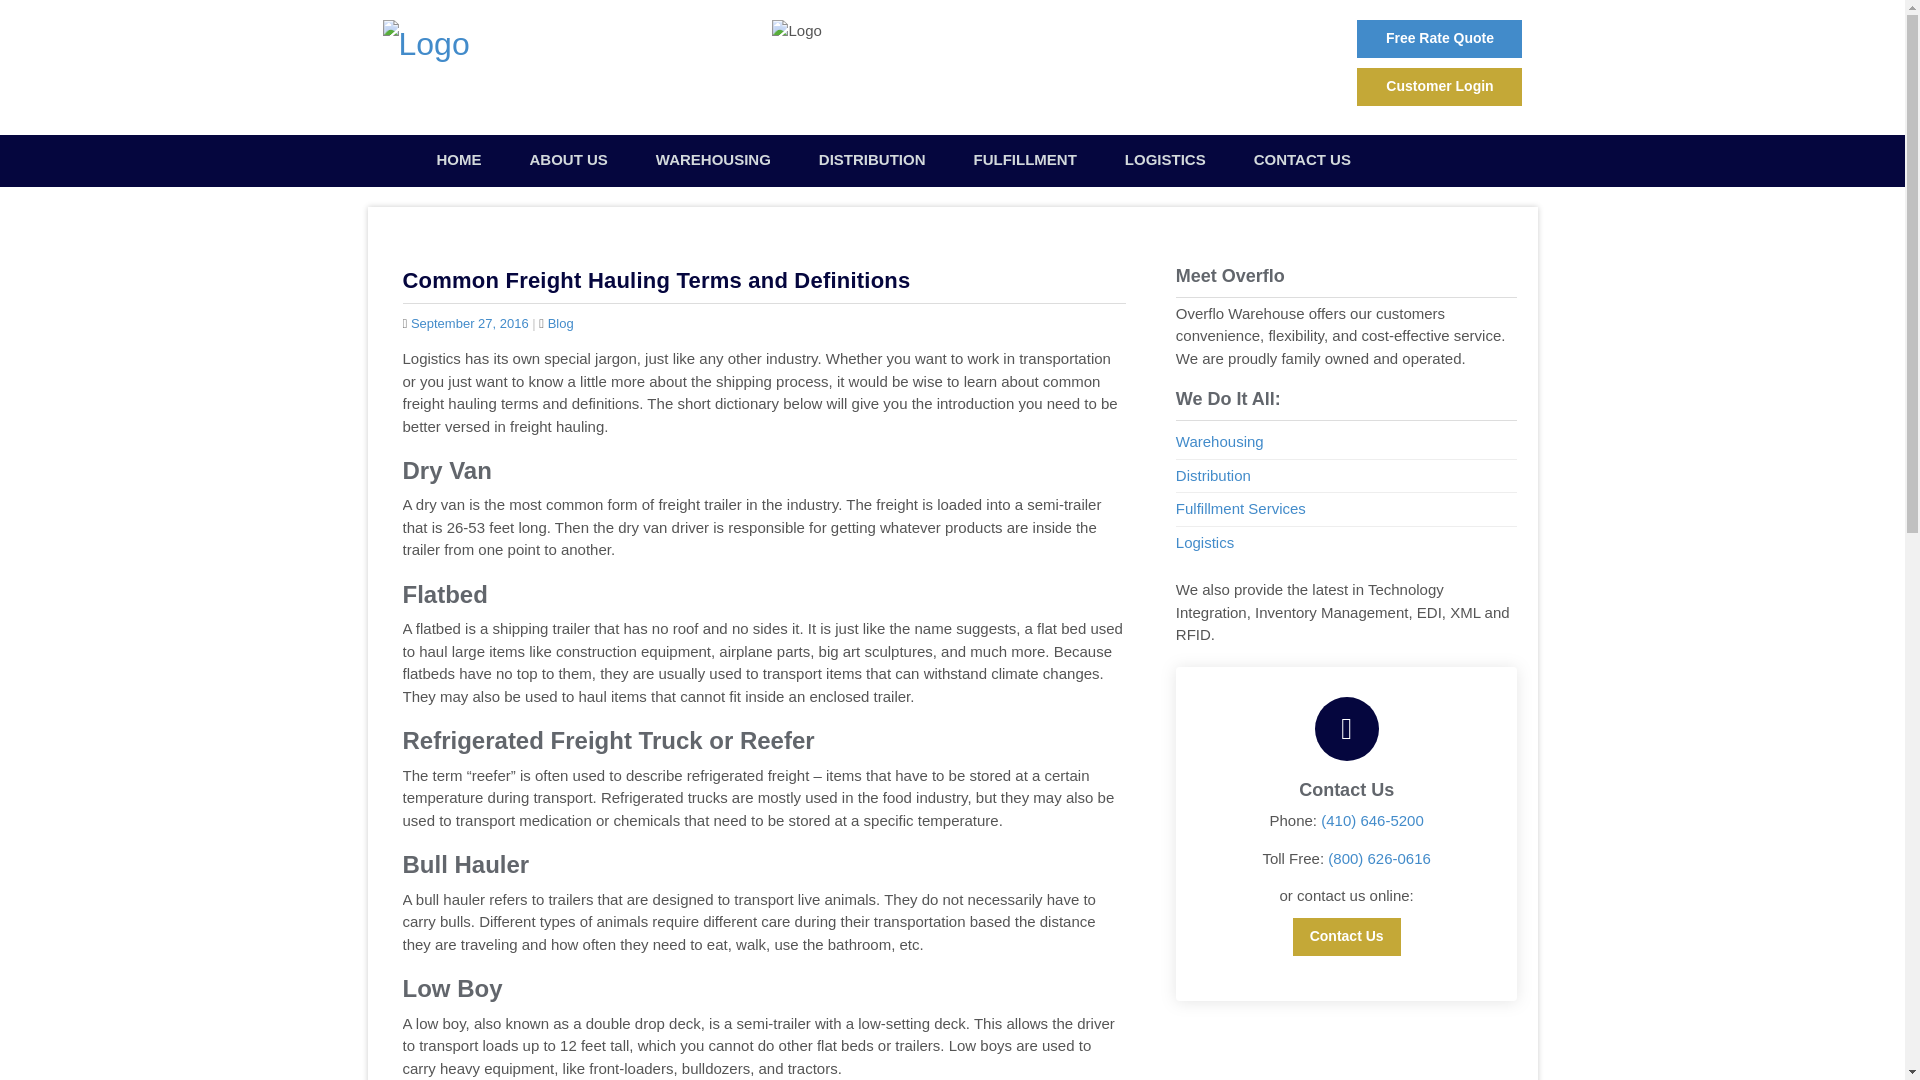 The width and height of the screenshot is (1920, 1080). I want to click on Contact Us, so click(1302, 160).